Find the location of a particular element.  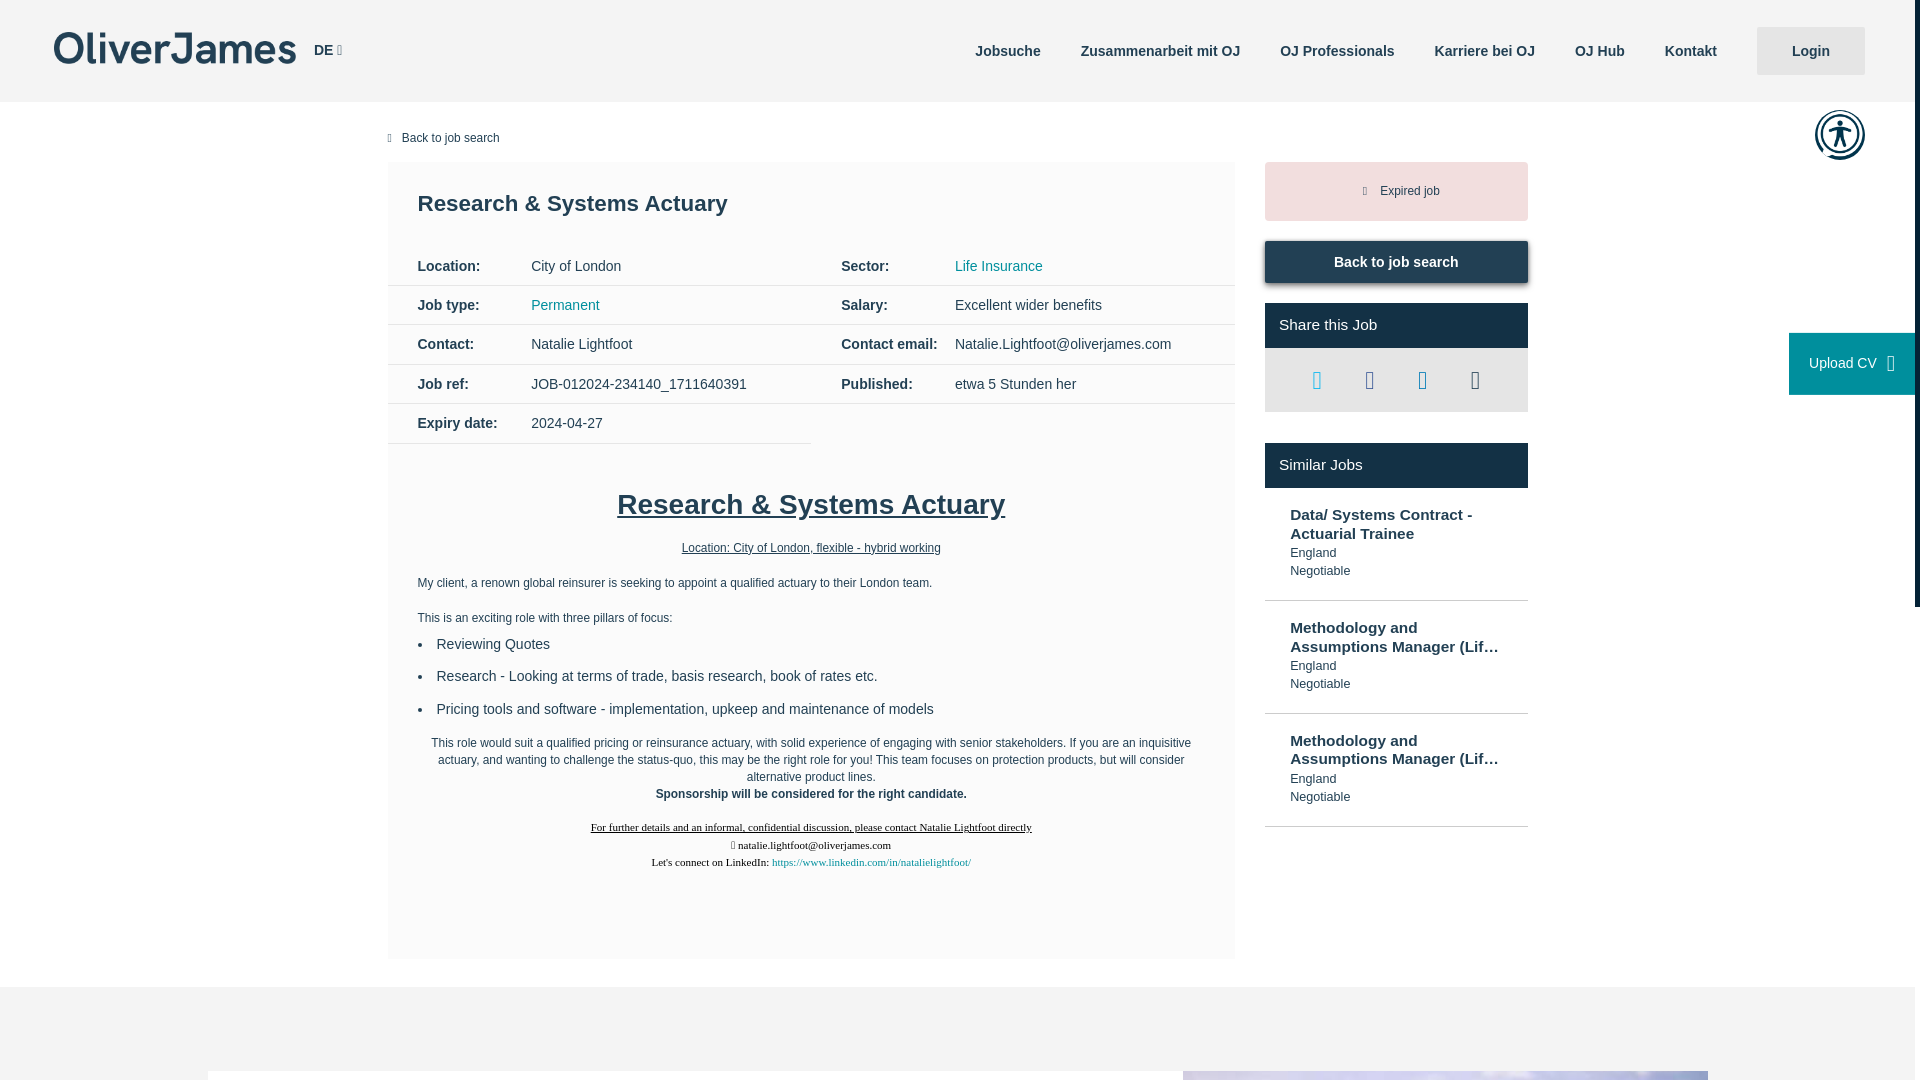

Upload CV is located at coordinates (1852, 364).